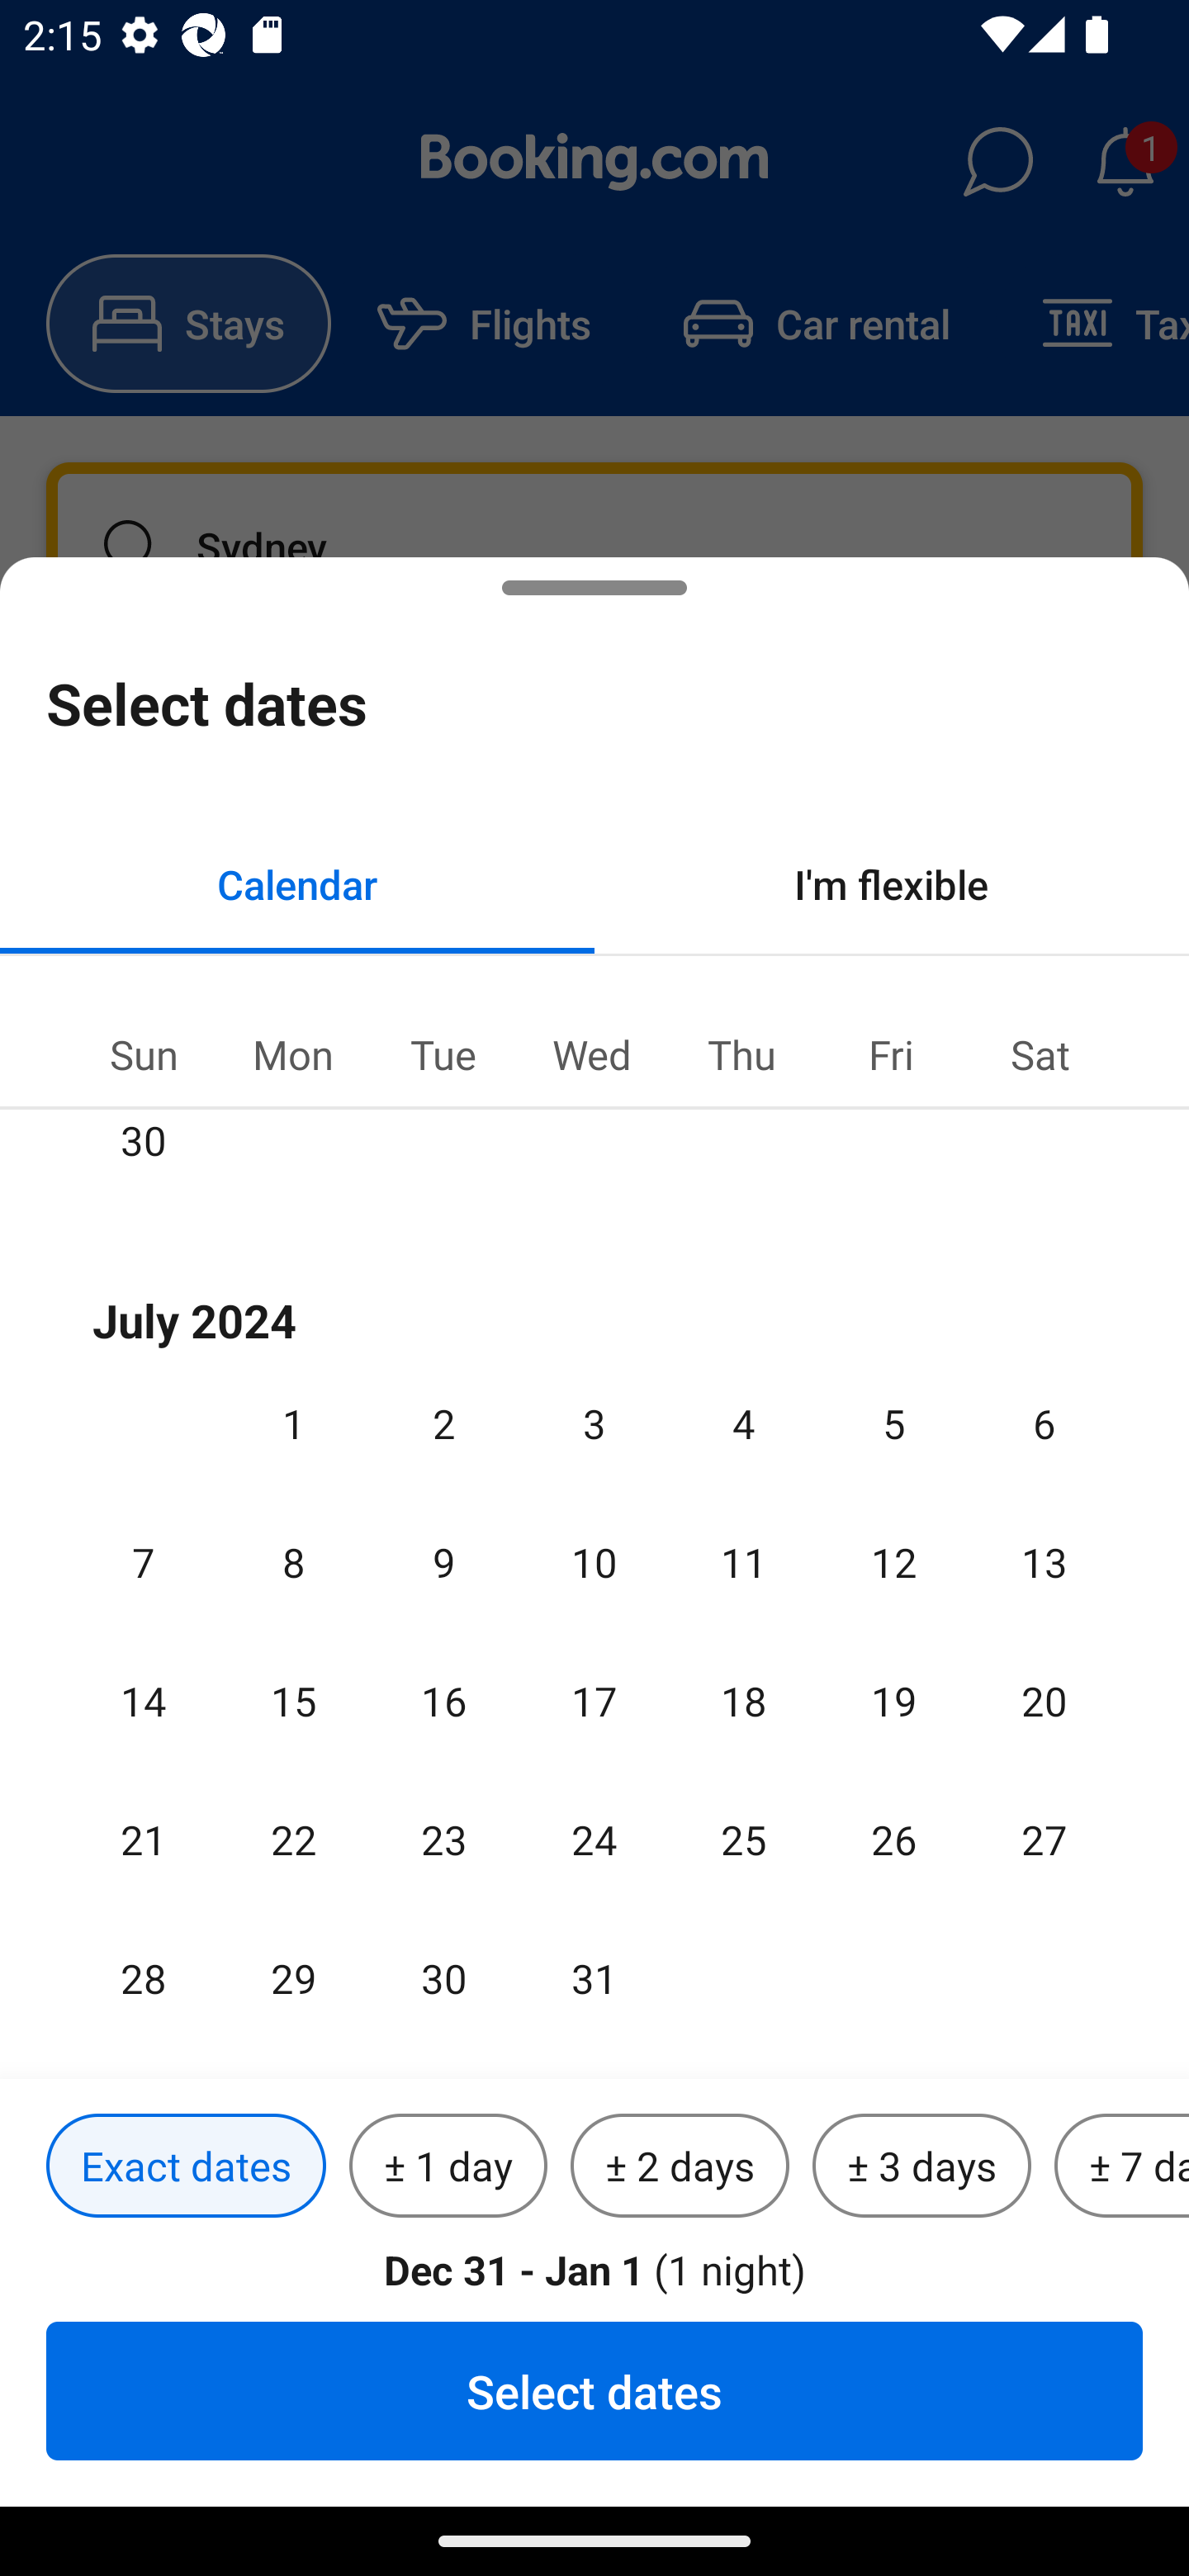 The image size is (1189, 2576). What do you see at coordinates (594, 2390) in the screenshot?
I see `Select dates` at bounding box center [594, 2390].